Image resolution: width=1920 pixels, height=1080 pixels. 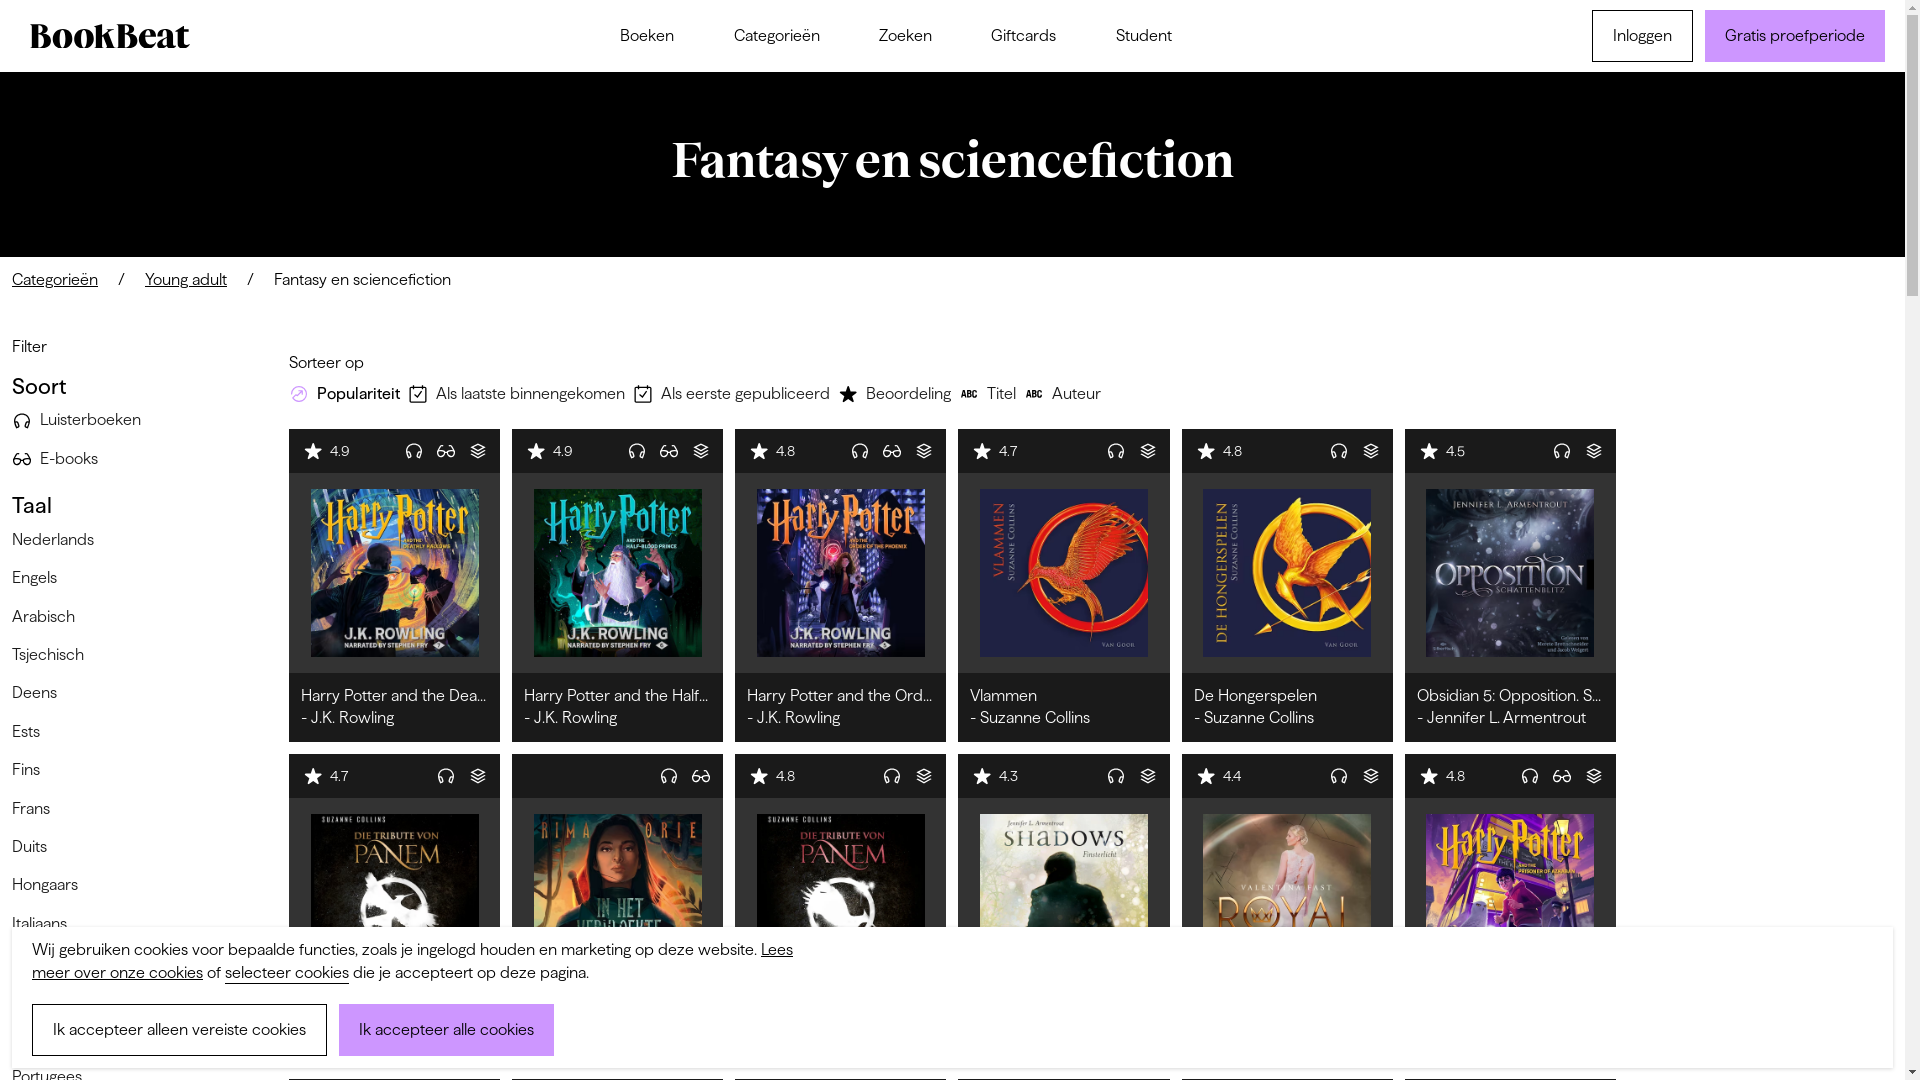 I want to click on Pools, so click(x=34, y=1039).